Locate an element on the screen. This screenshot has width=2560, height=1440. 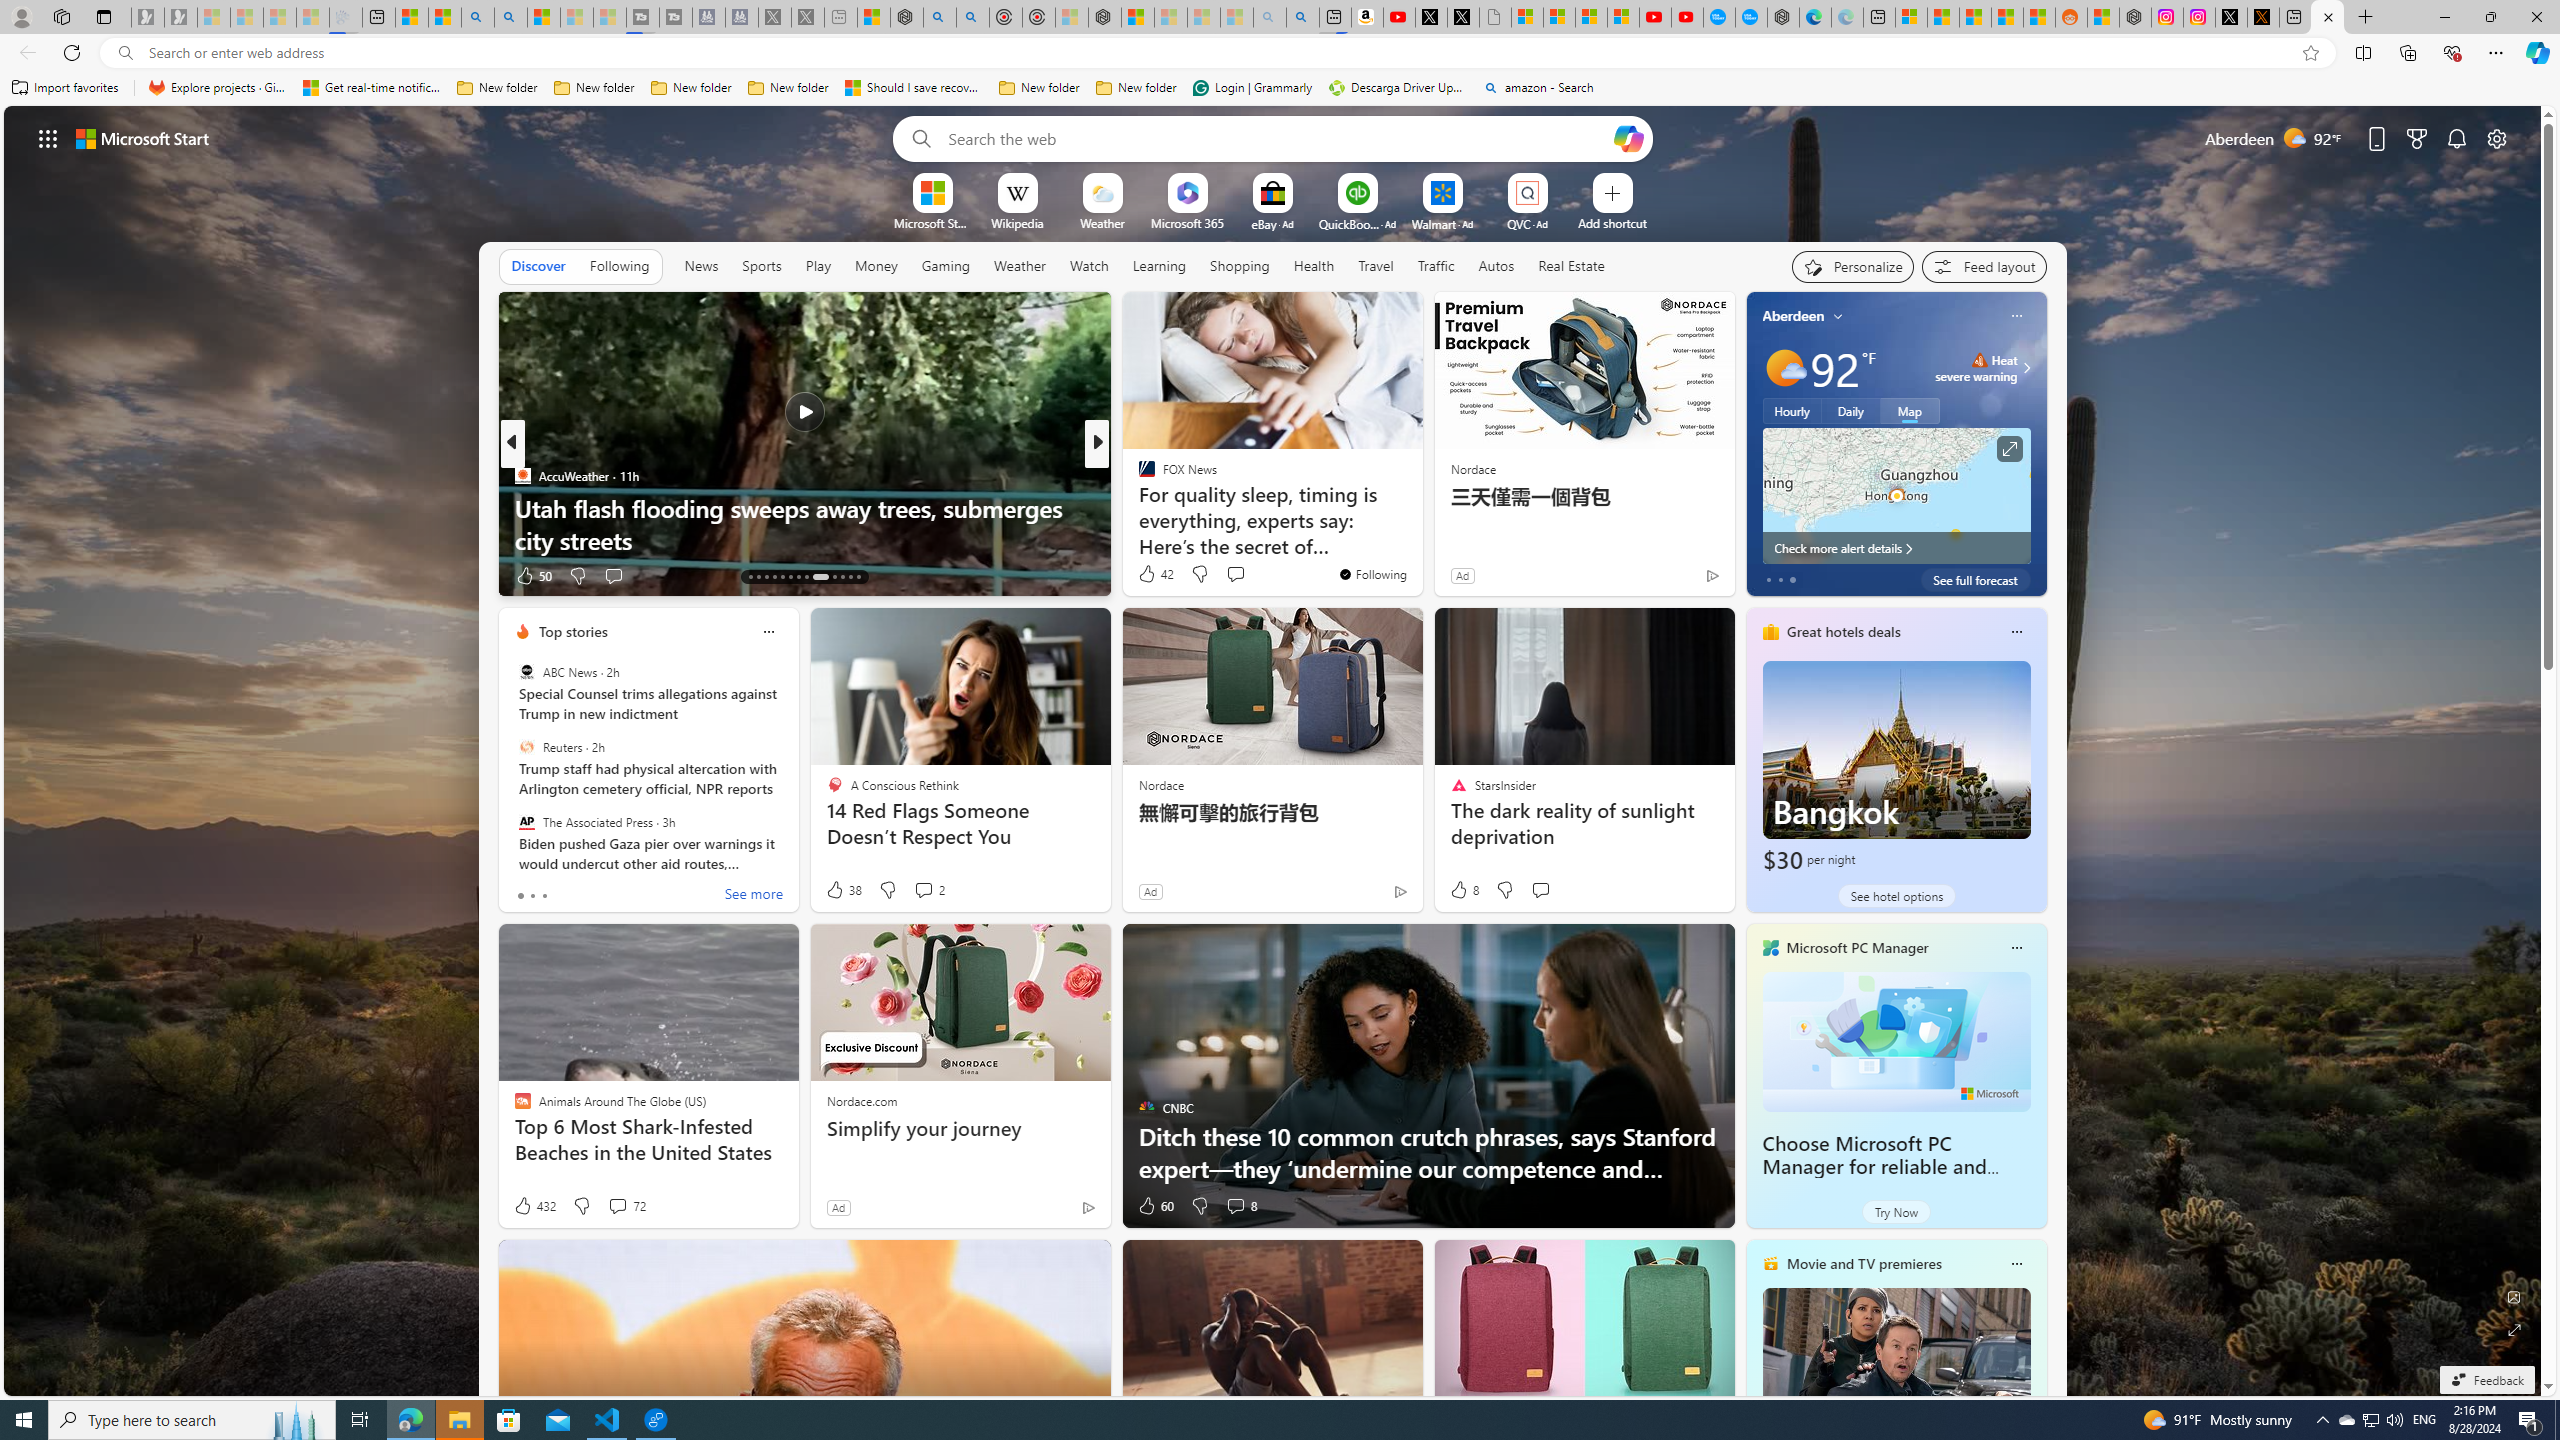
View comments 1 Comment is located at coordinates (12, 575).